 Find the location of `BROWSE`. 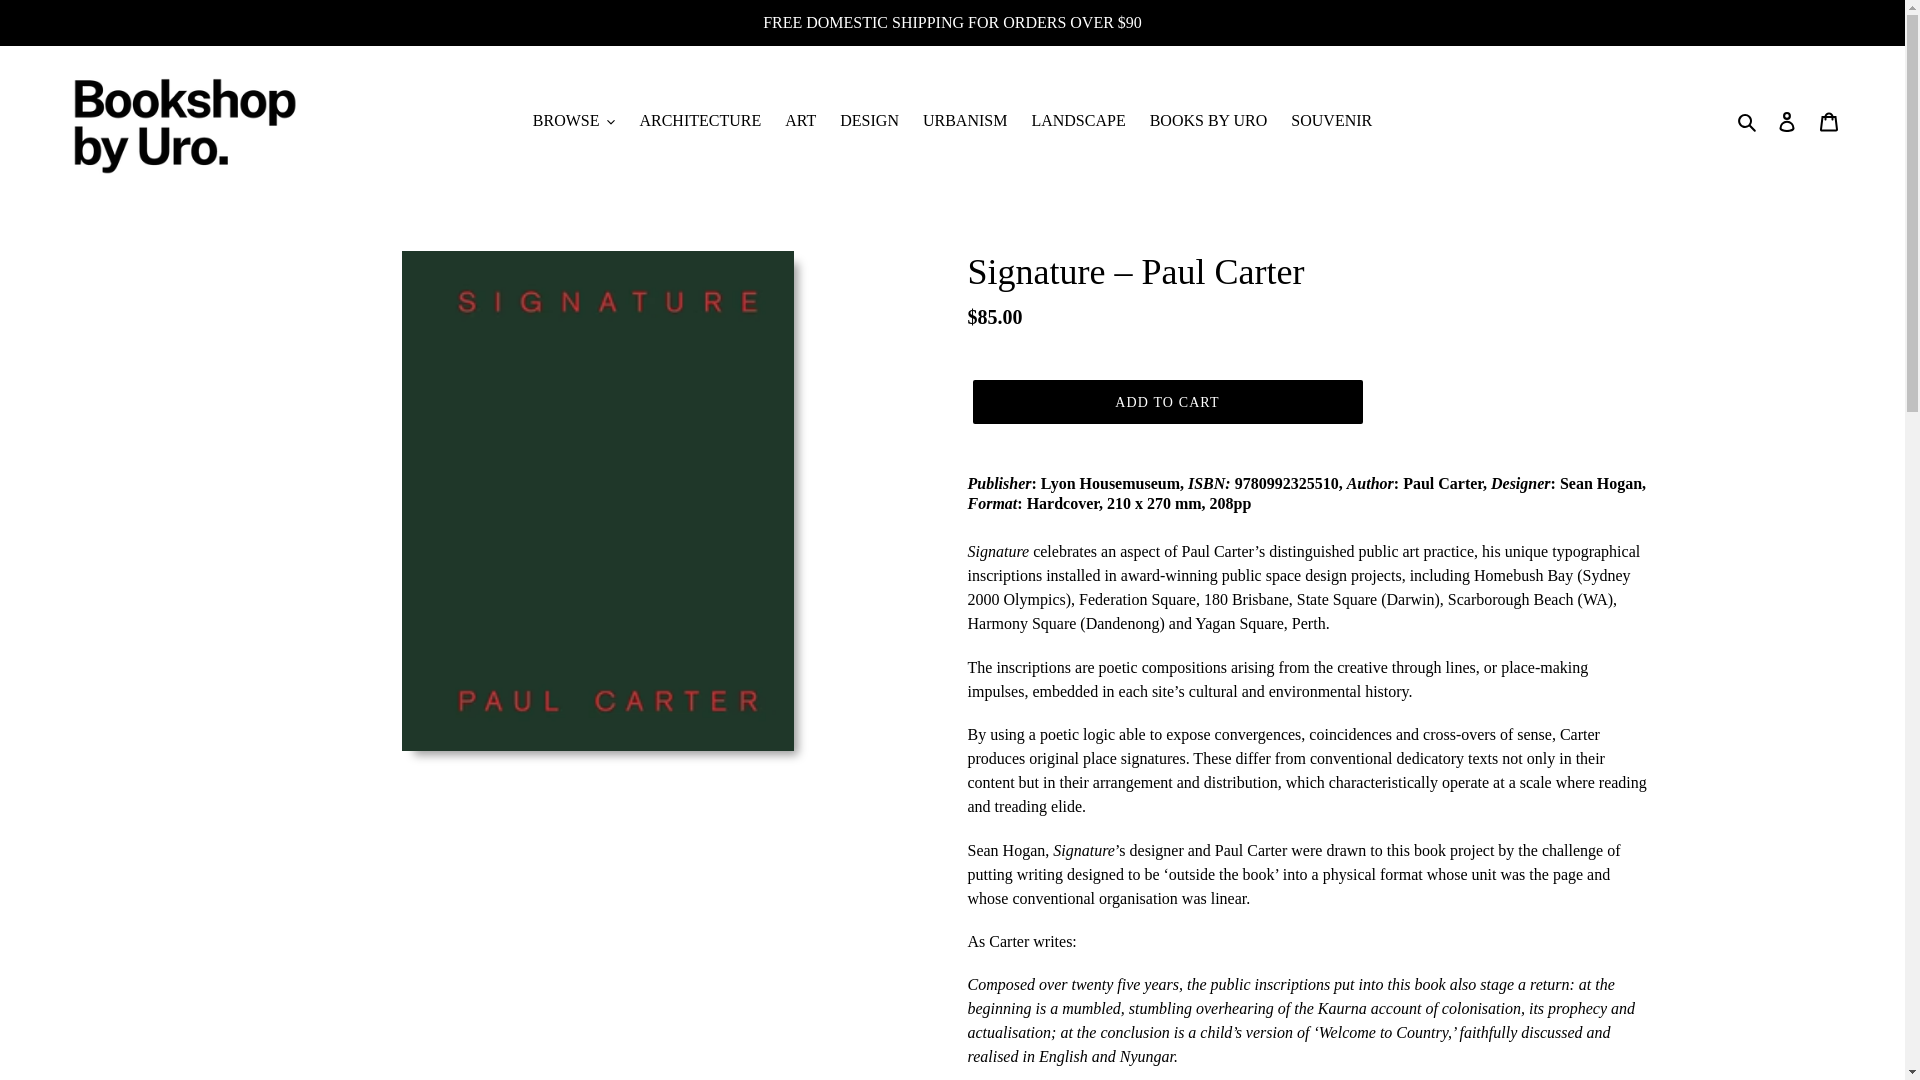

BROWSE is located at coordinates (574, 120).